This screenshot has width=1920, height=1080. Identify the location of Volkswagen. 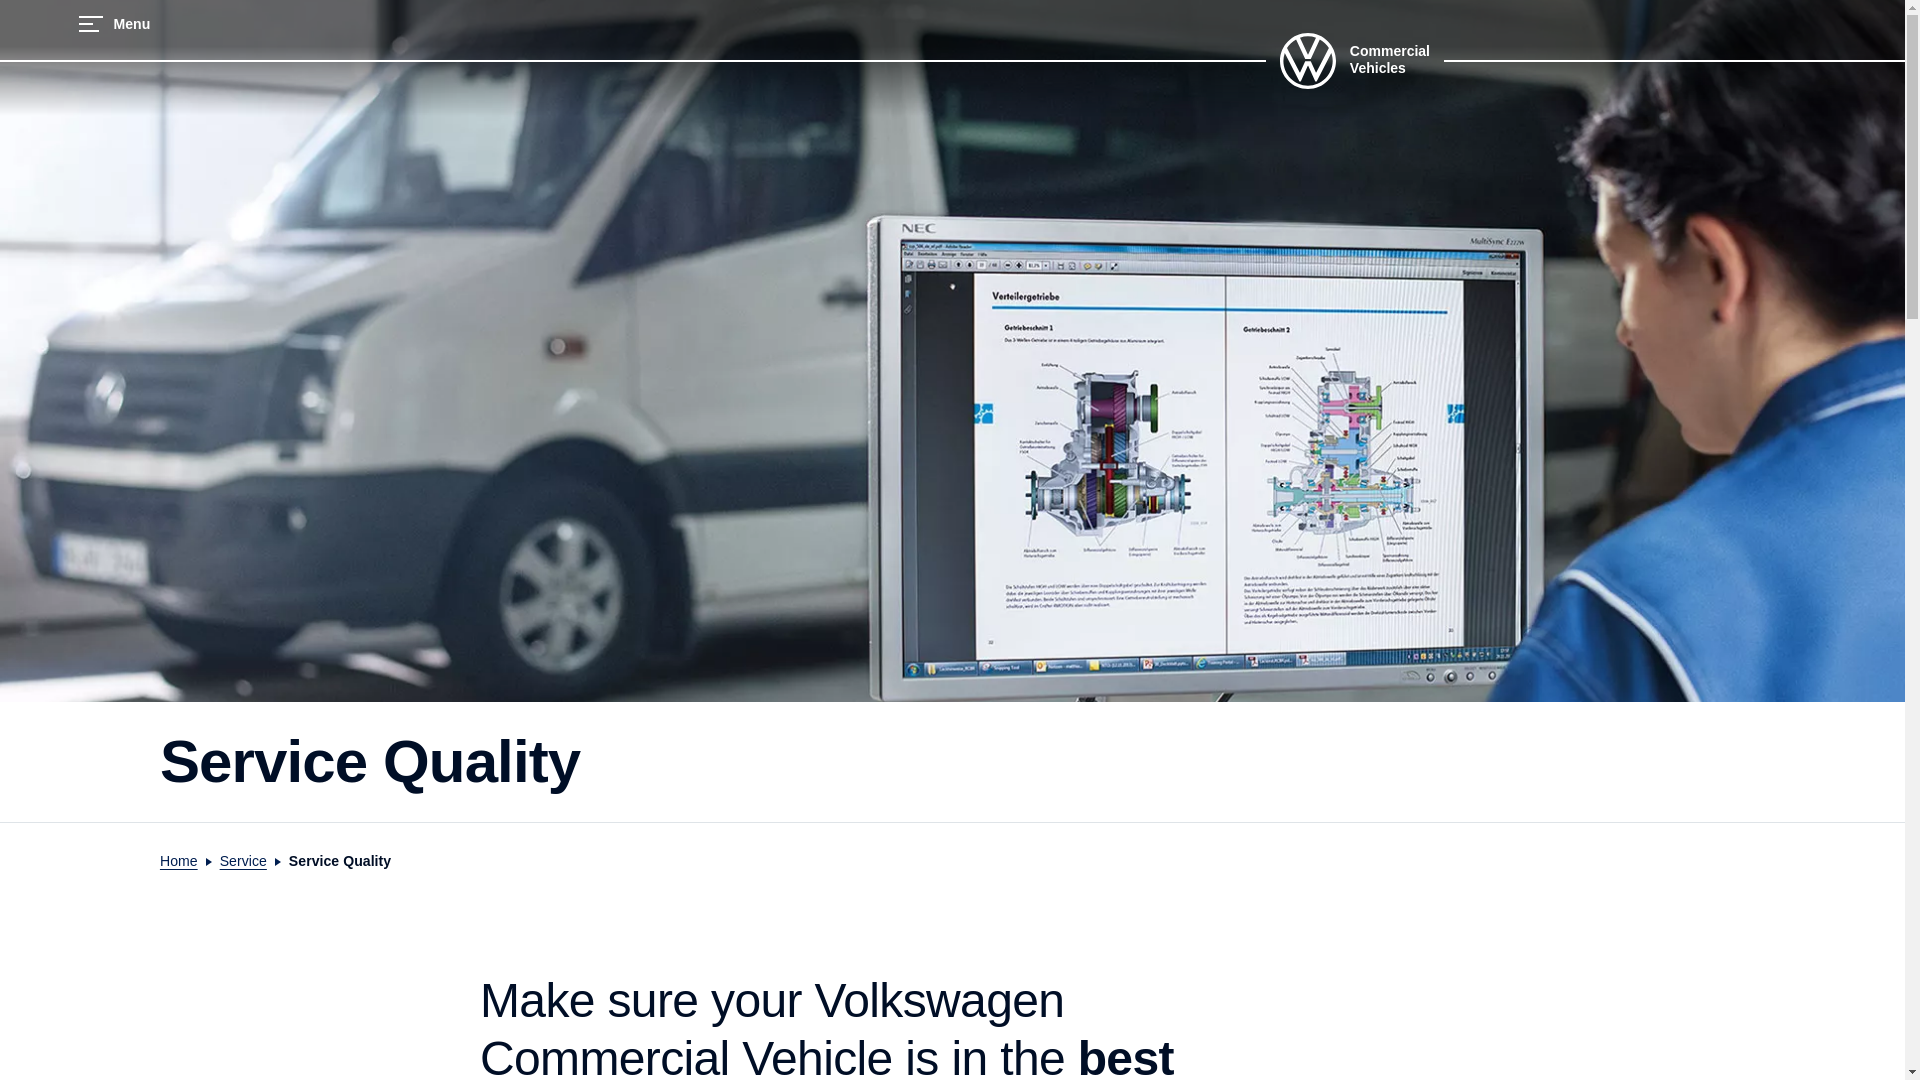
(1308, 82).